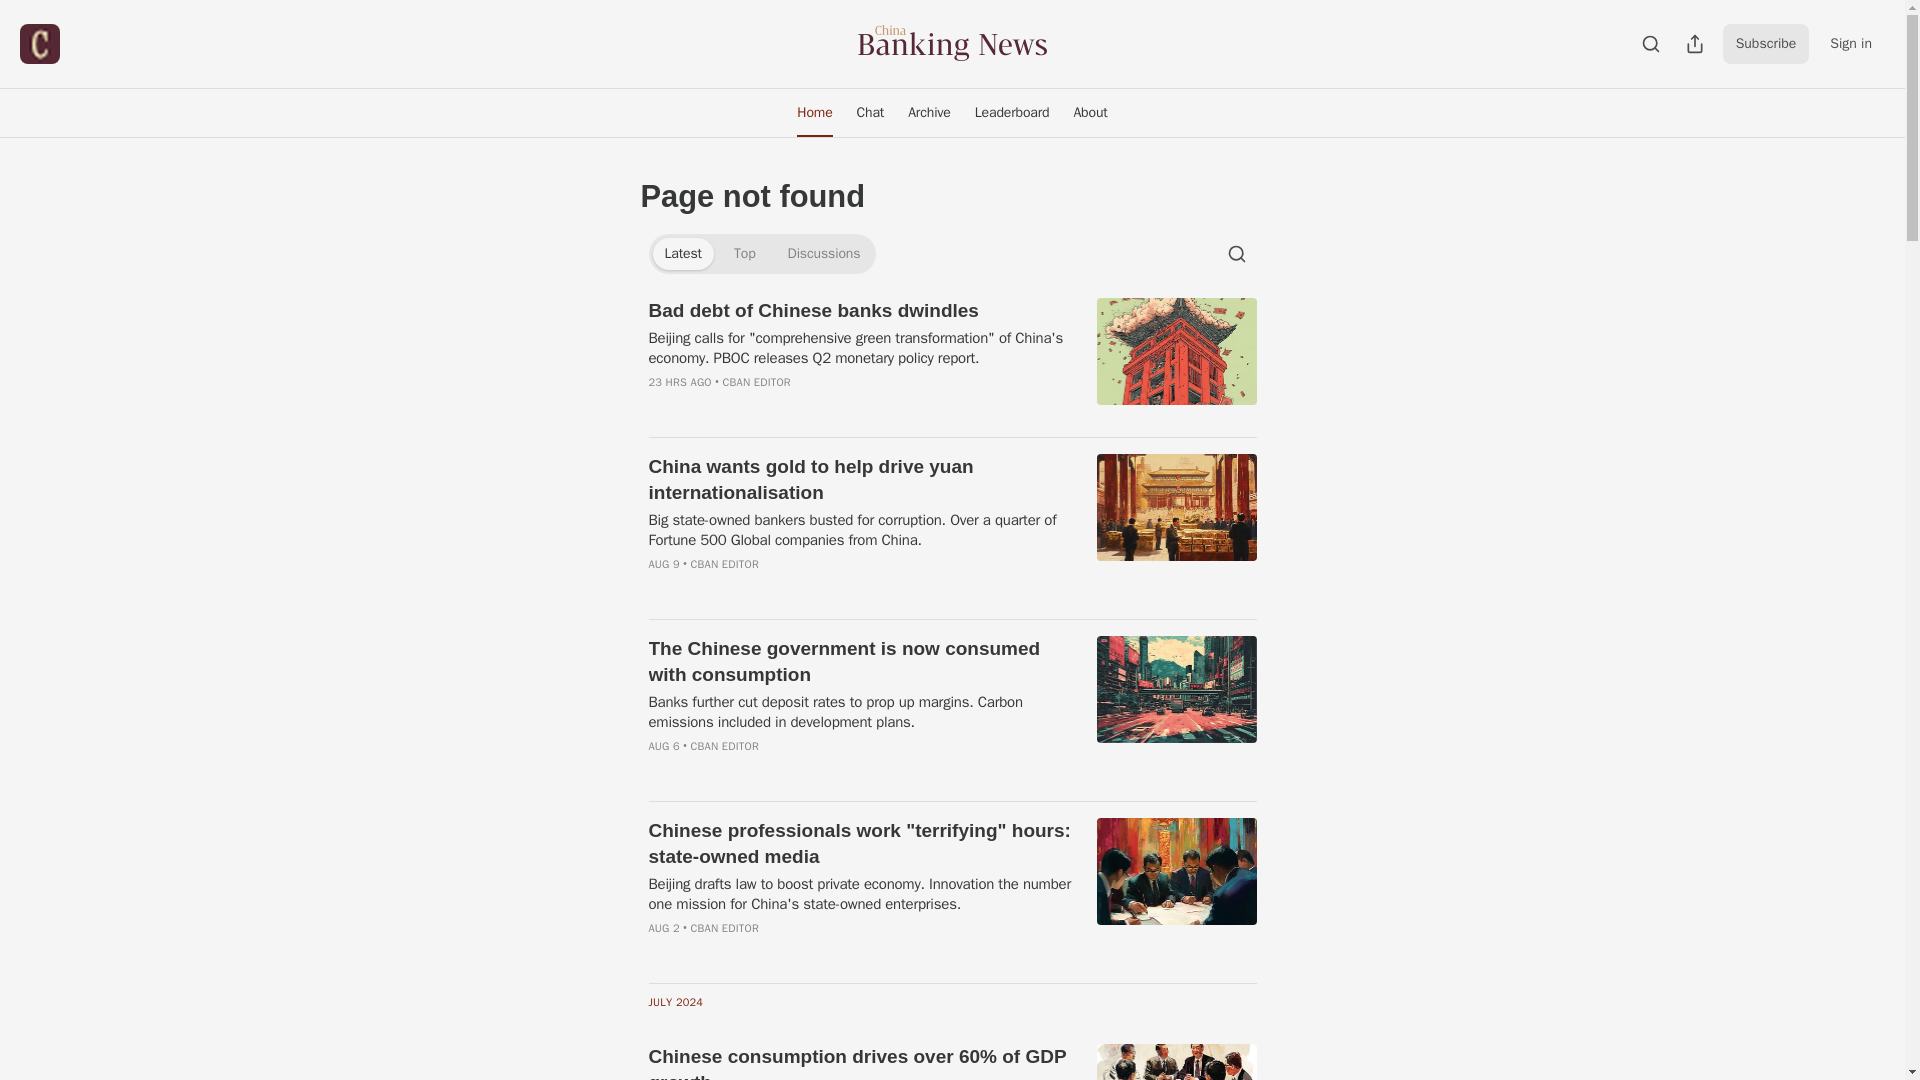  I want to click on Discussions, so click(824, 254).